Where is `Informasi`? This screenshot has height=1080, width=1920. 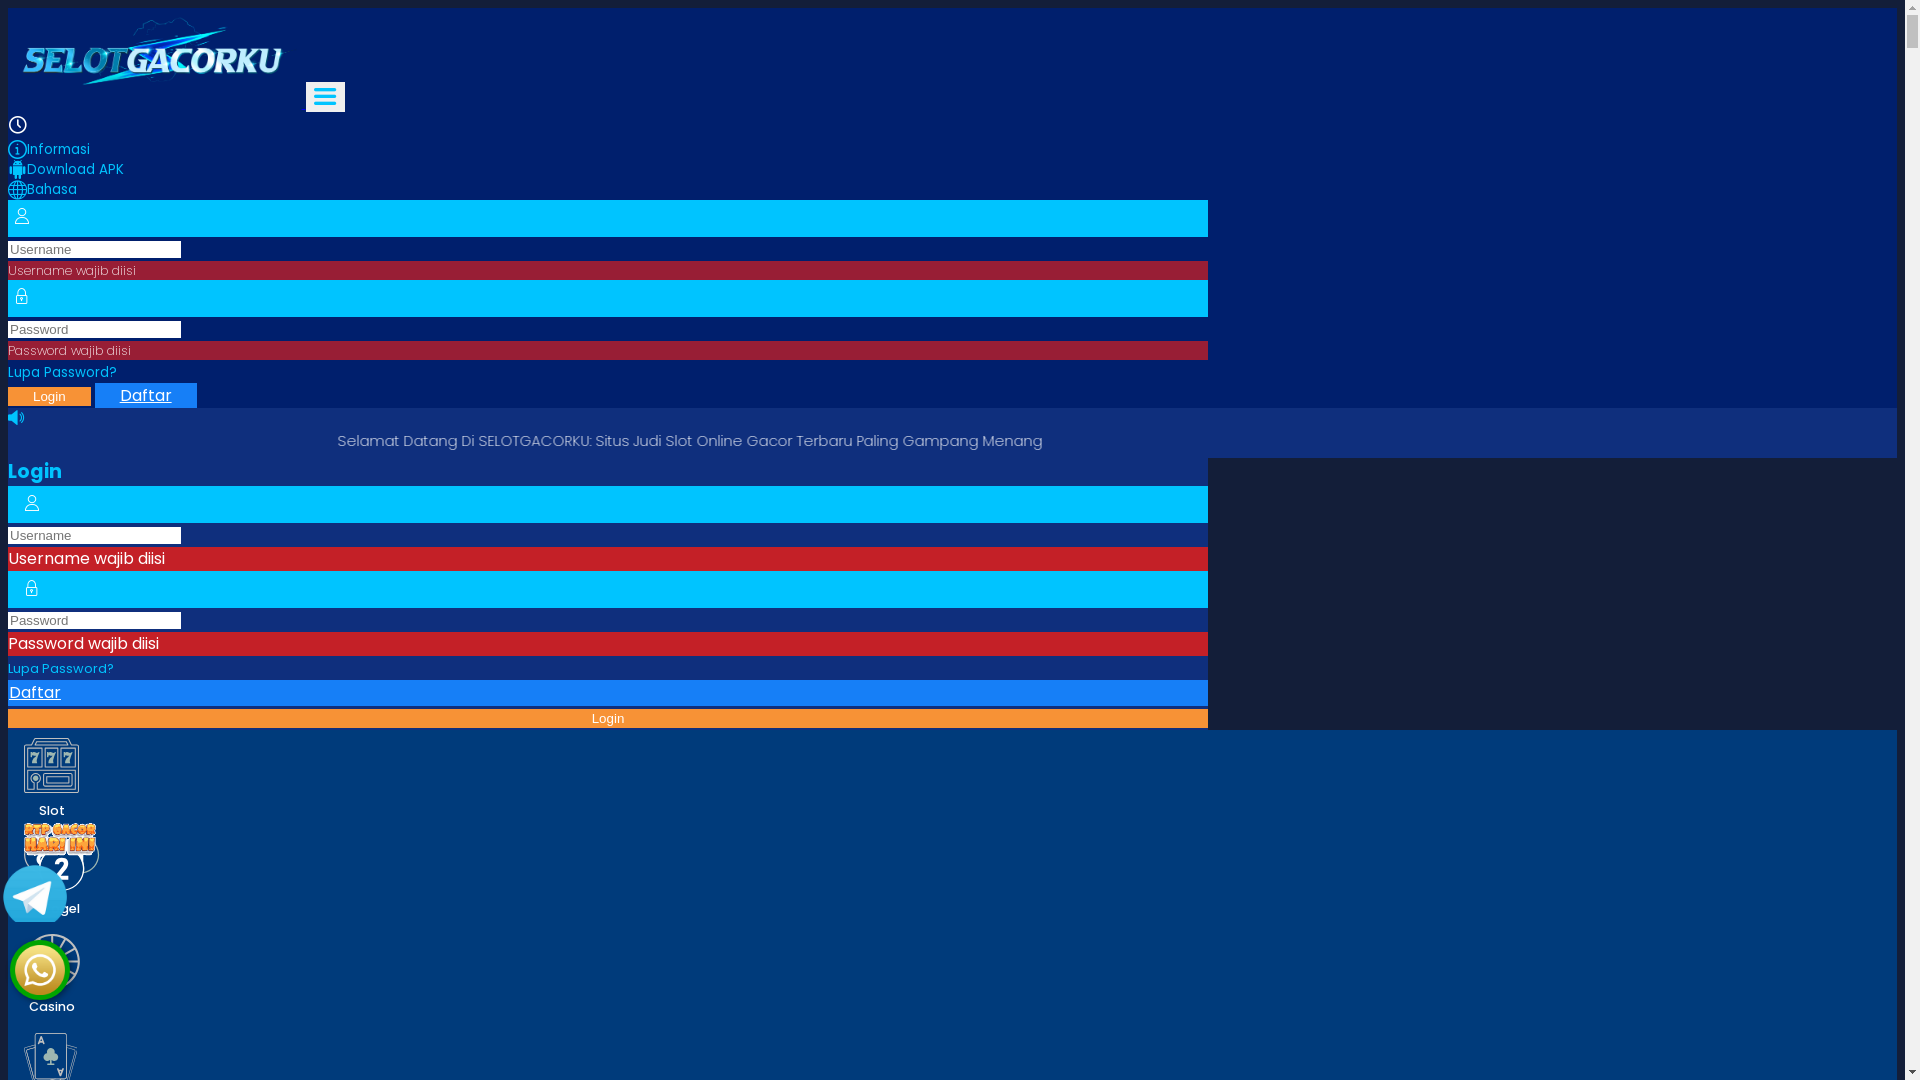
Informasi is located at coordinates (608, 150).